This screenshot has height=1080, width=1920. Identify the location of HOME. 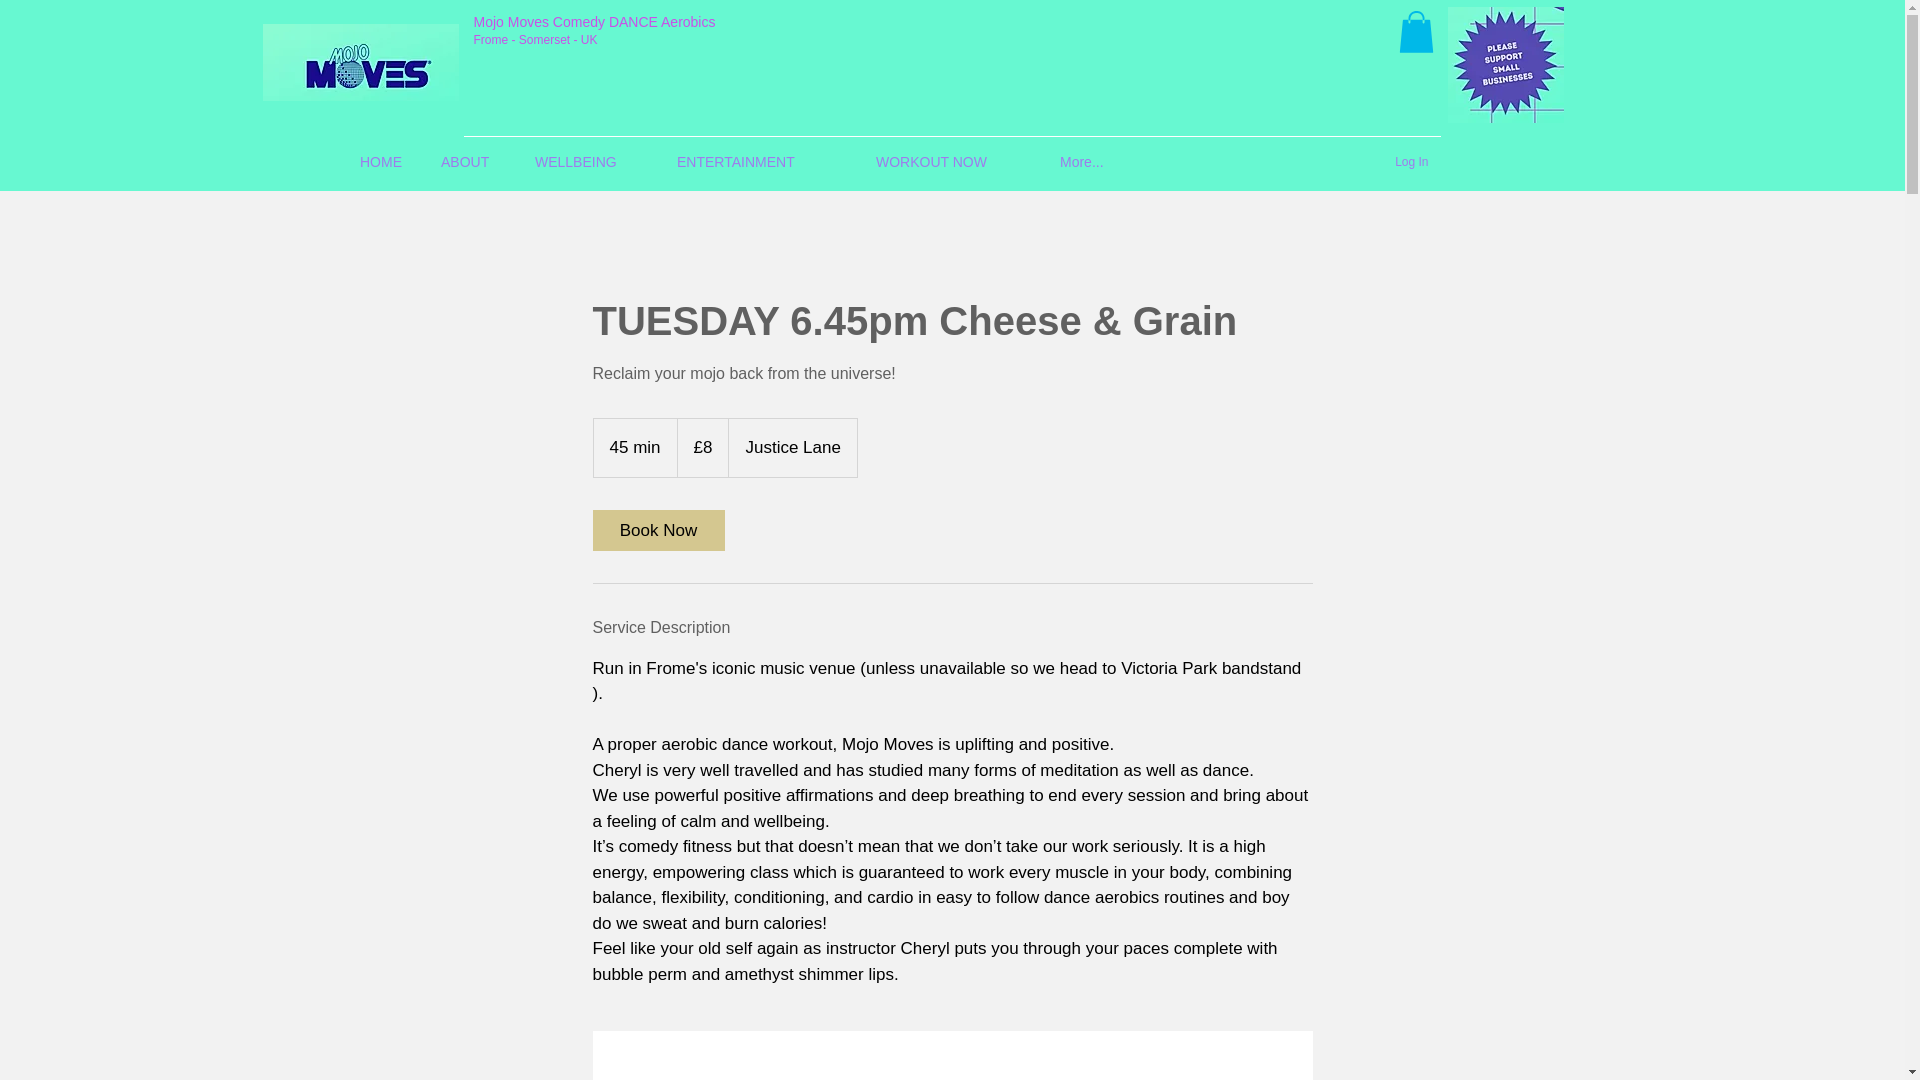
(390, 162).